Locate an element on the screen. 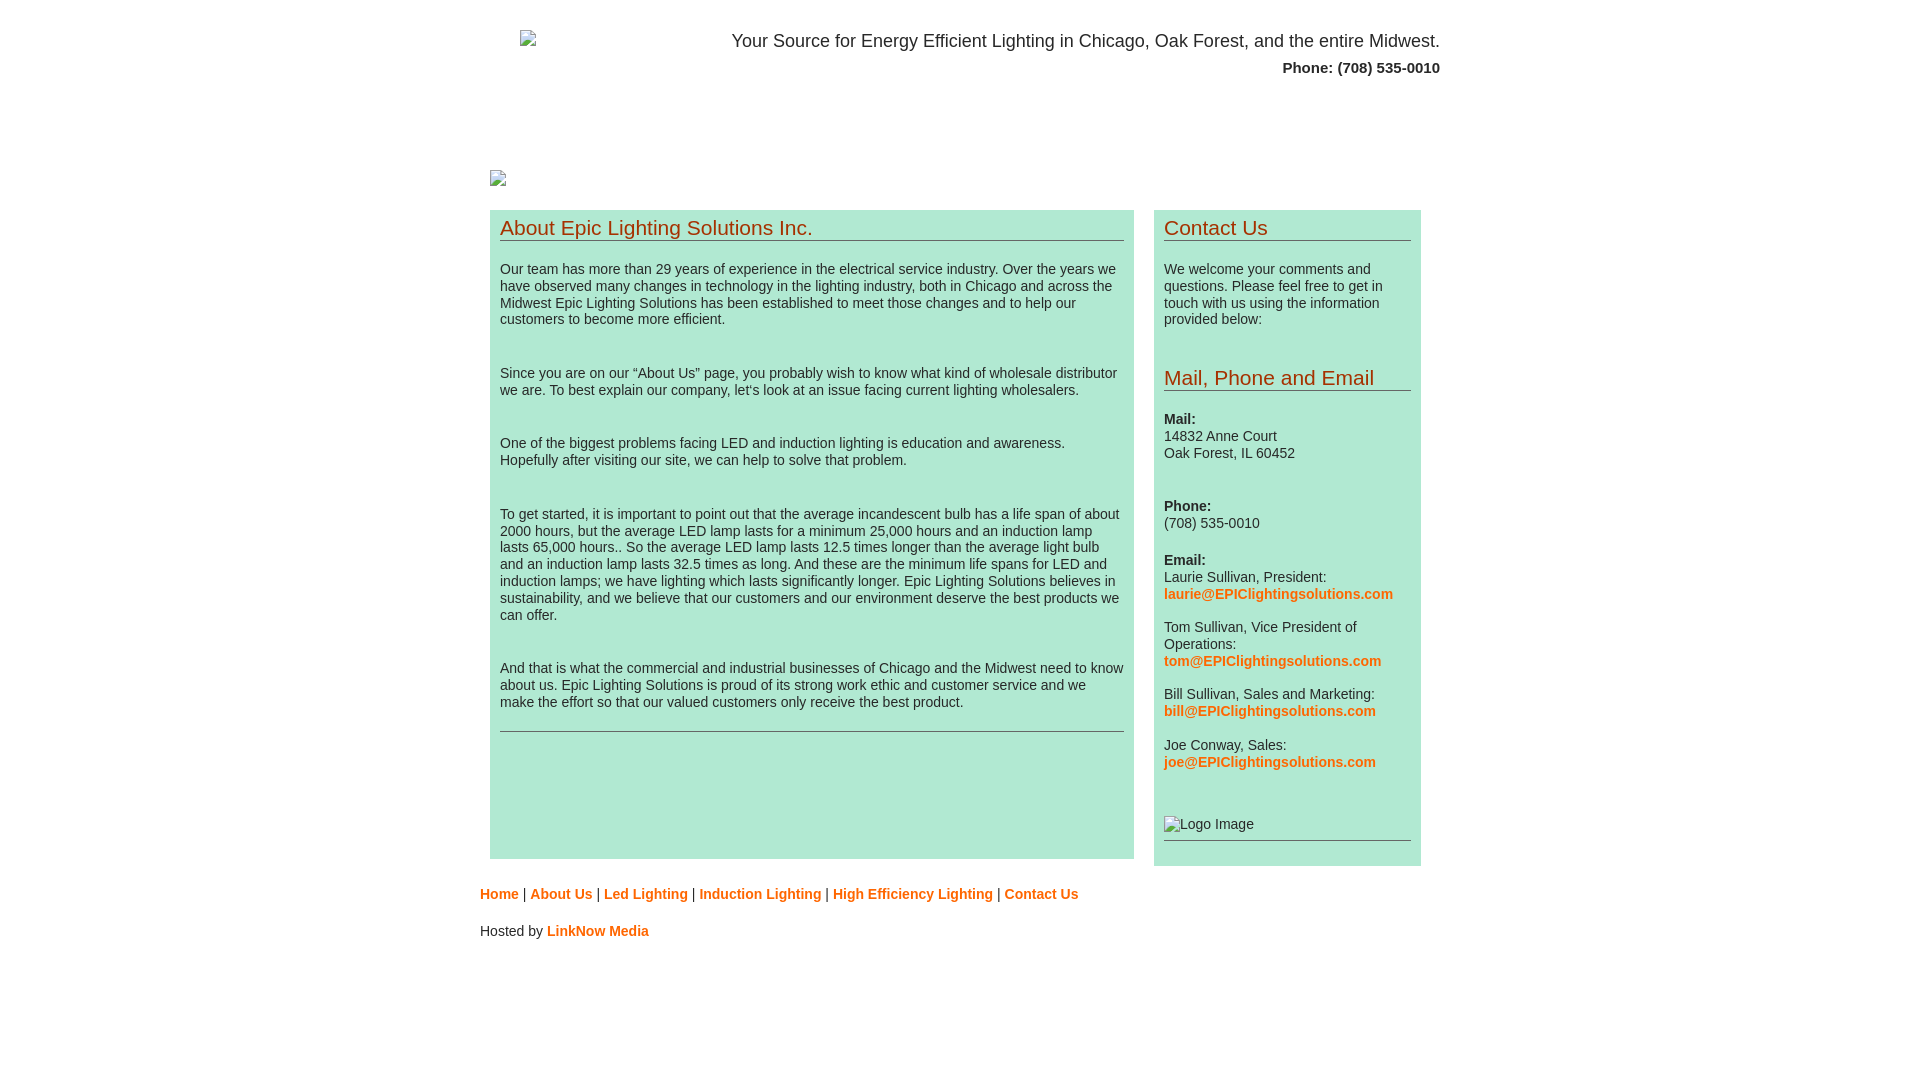 This screenshot has height=1080, width=1920. About Us is located at coordinates (560, 893).